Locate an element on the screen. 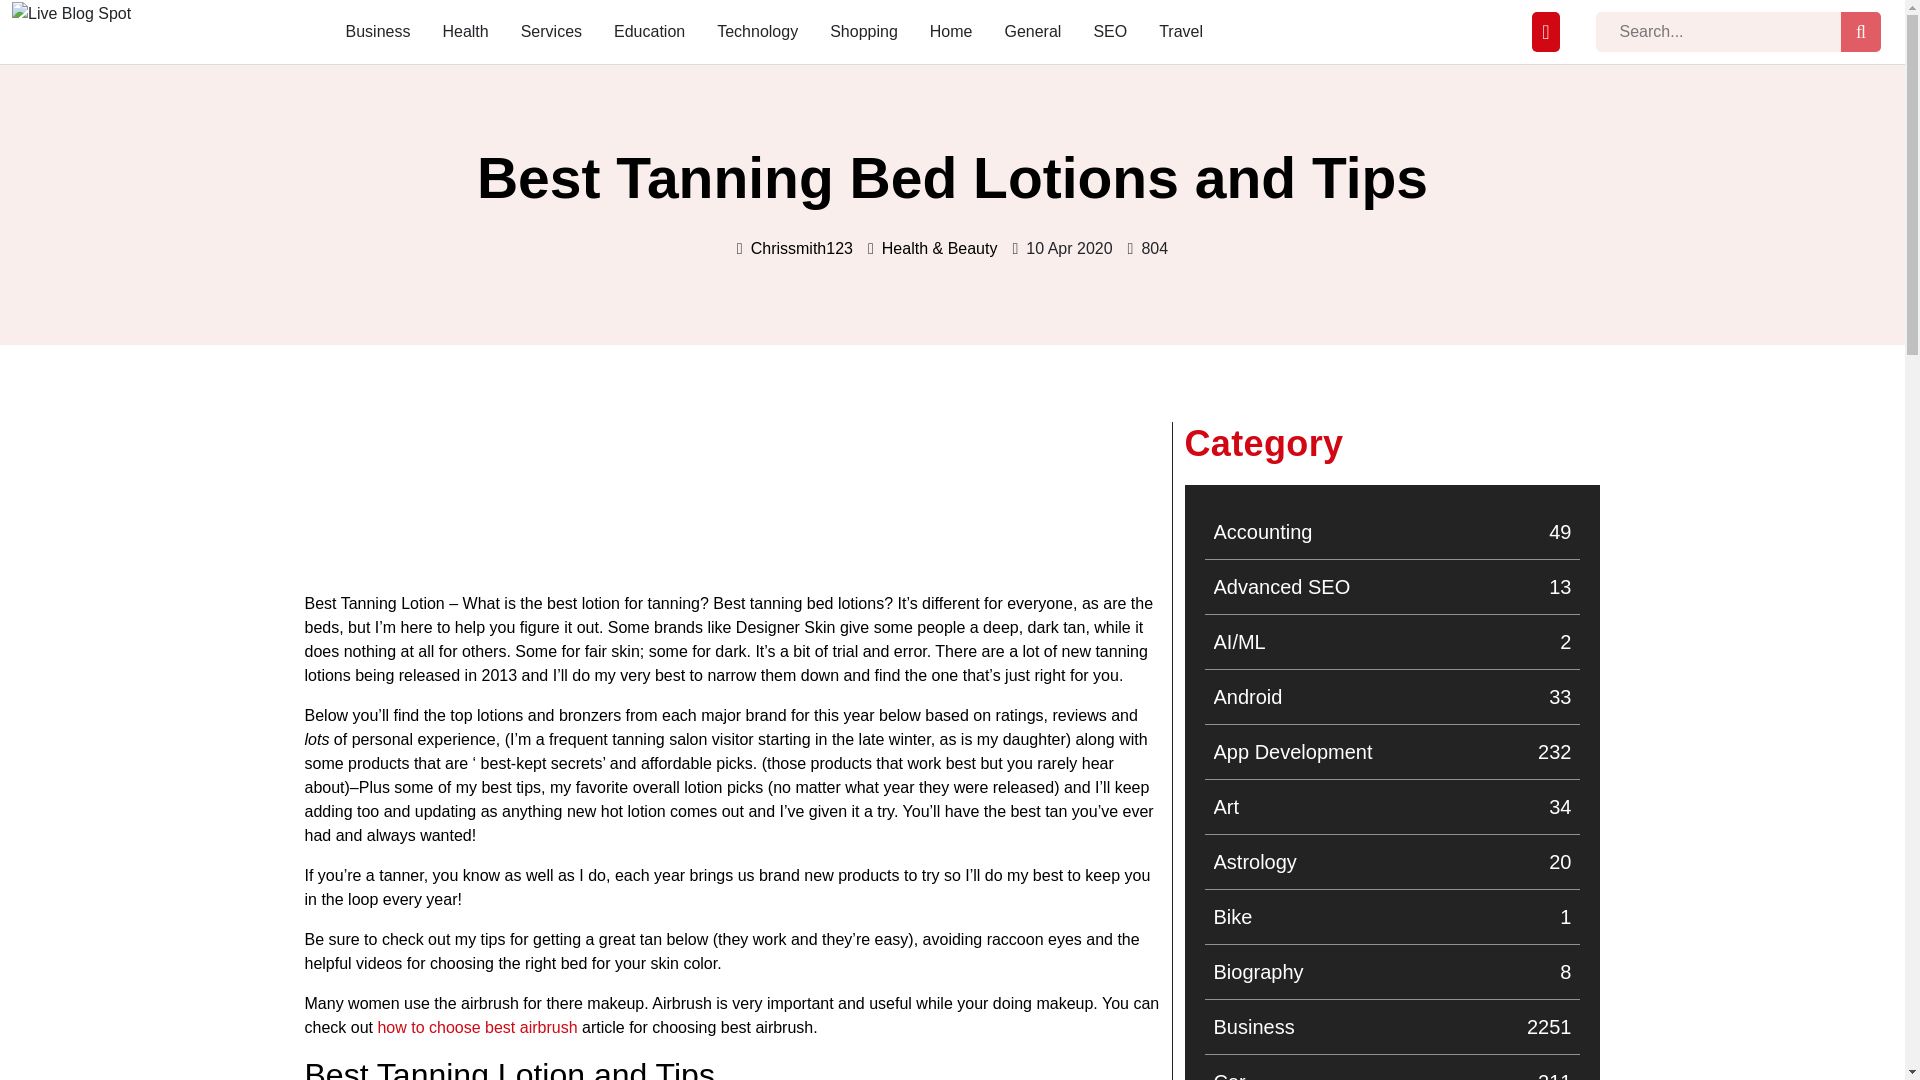  Shopping is located at coordinates (864, 32).